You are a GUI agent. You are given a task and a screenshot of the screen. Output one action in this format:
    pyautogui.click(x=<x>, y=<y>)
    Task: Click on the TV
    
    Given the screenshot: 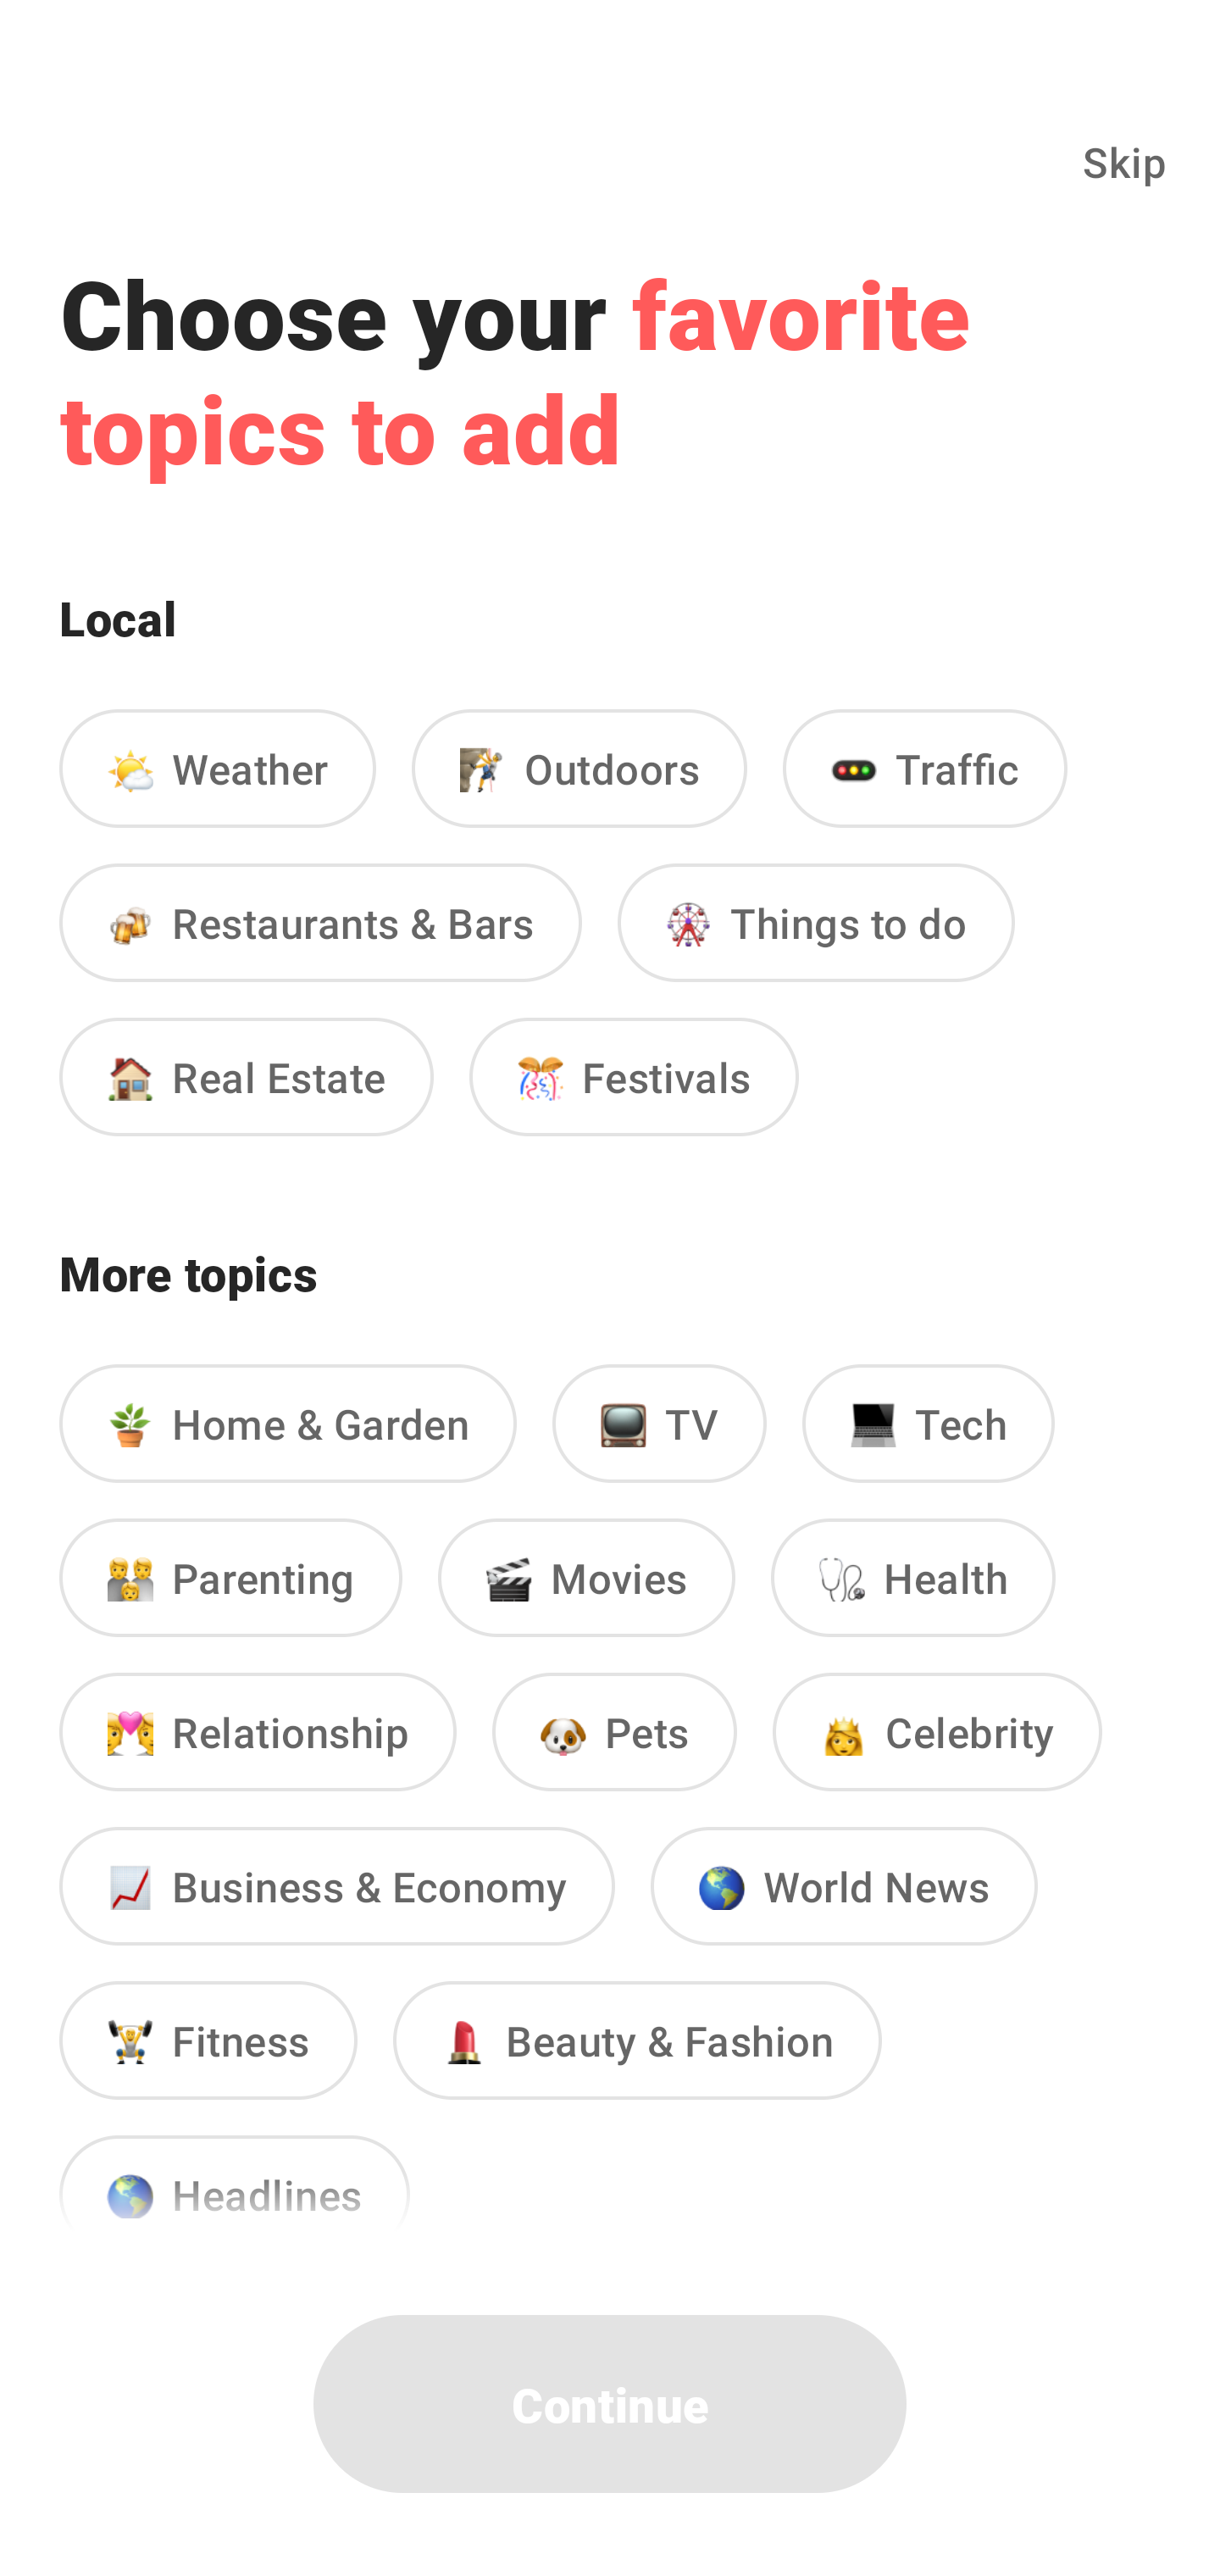 What is the action you would take?
    pyautogui.click(x=659, y=1424)
    